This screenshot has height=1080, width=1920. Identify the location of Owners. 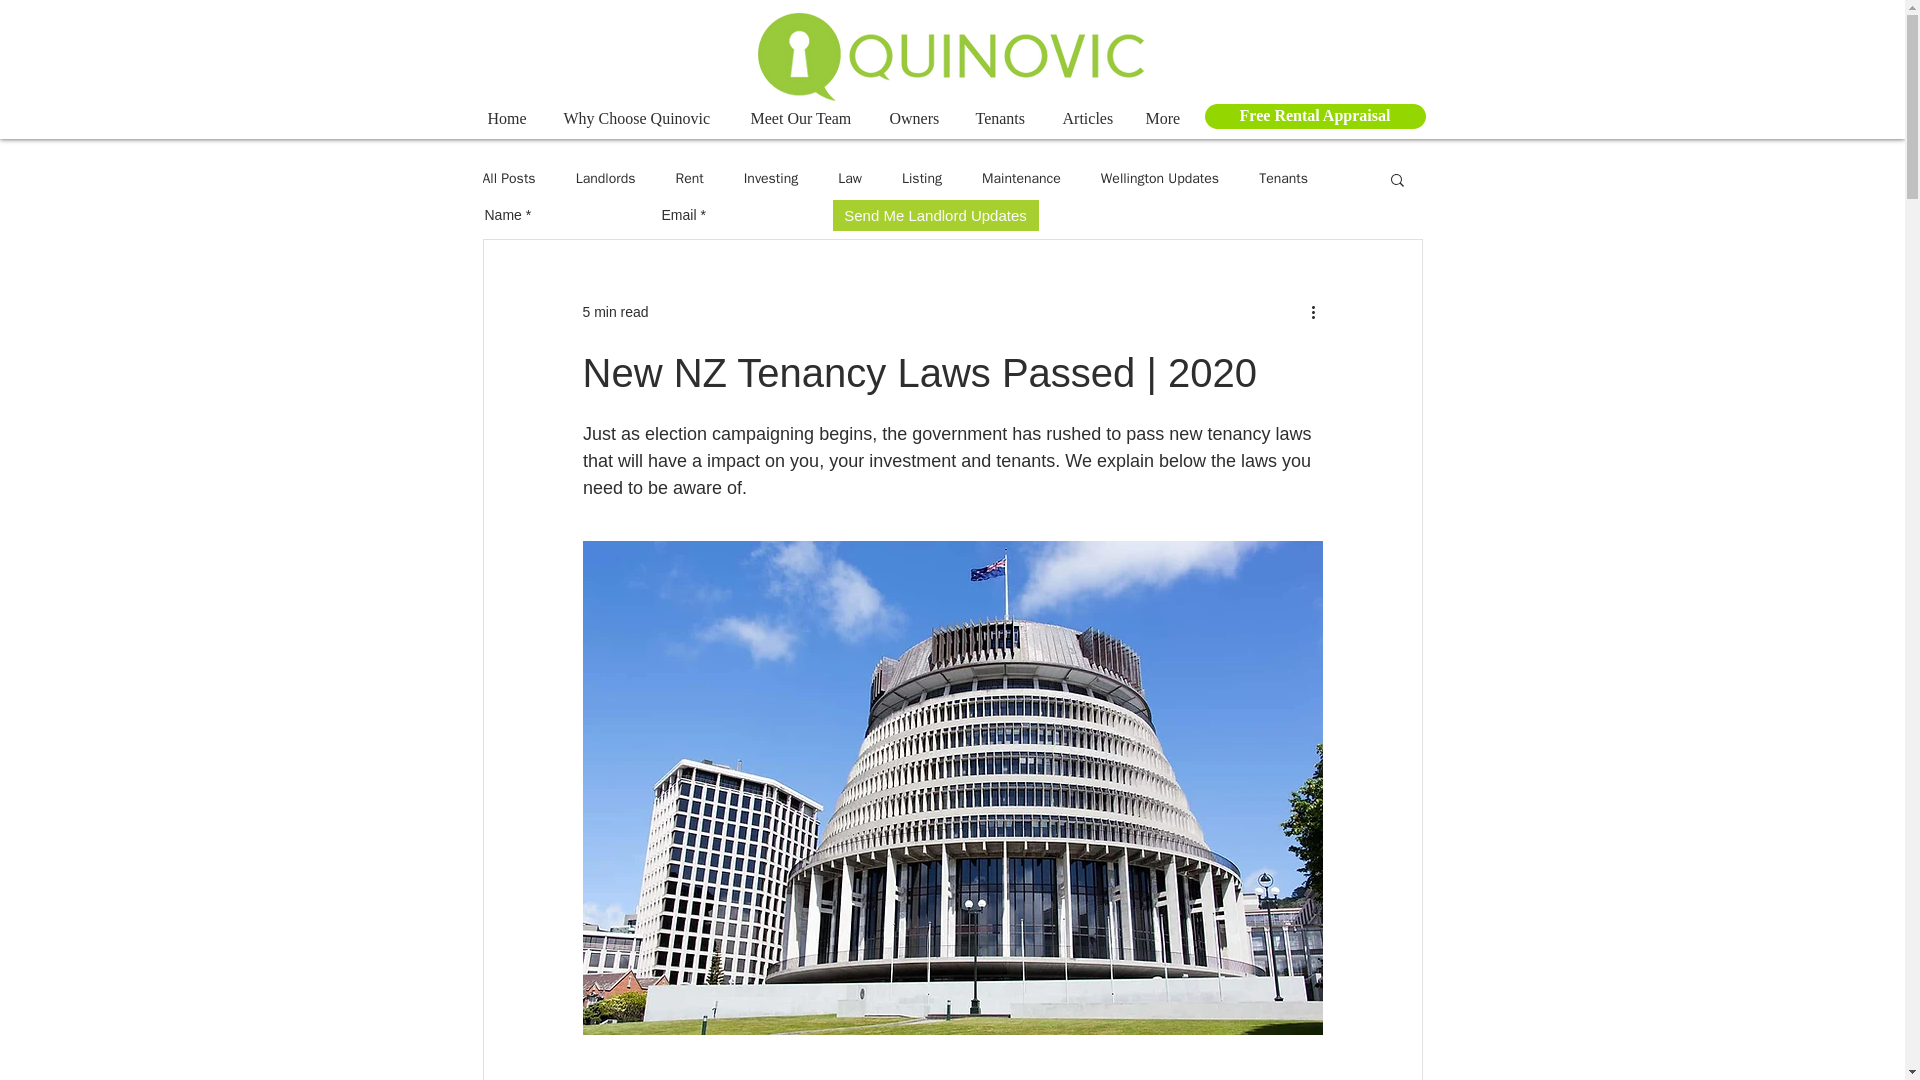
(916, 118).